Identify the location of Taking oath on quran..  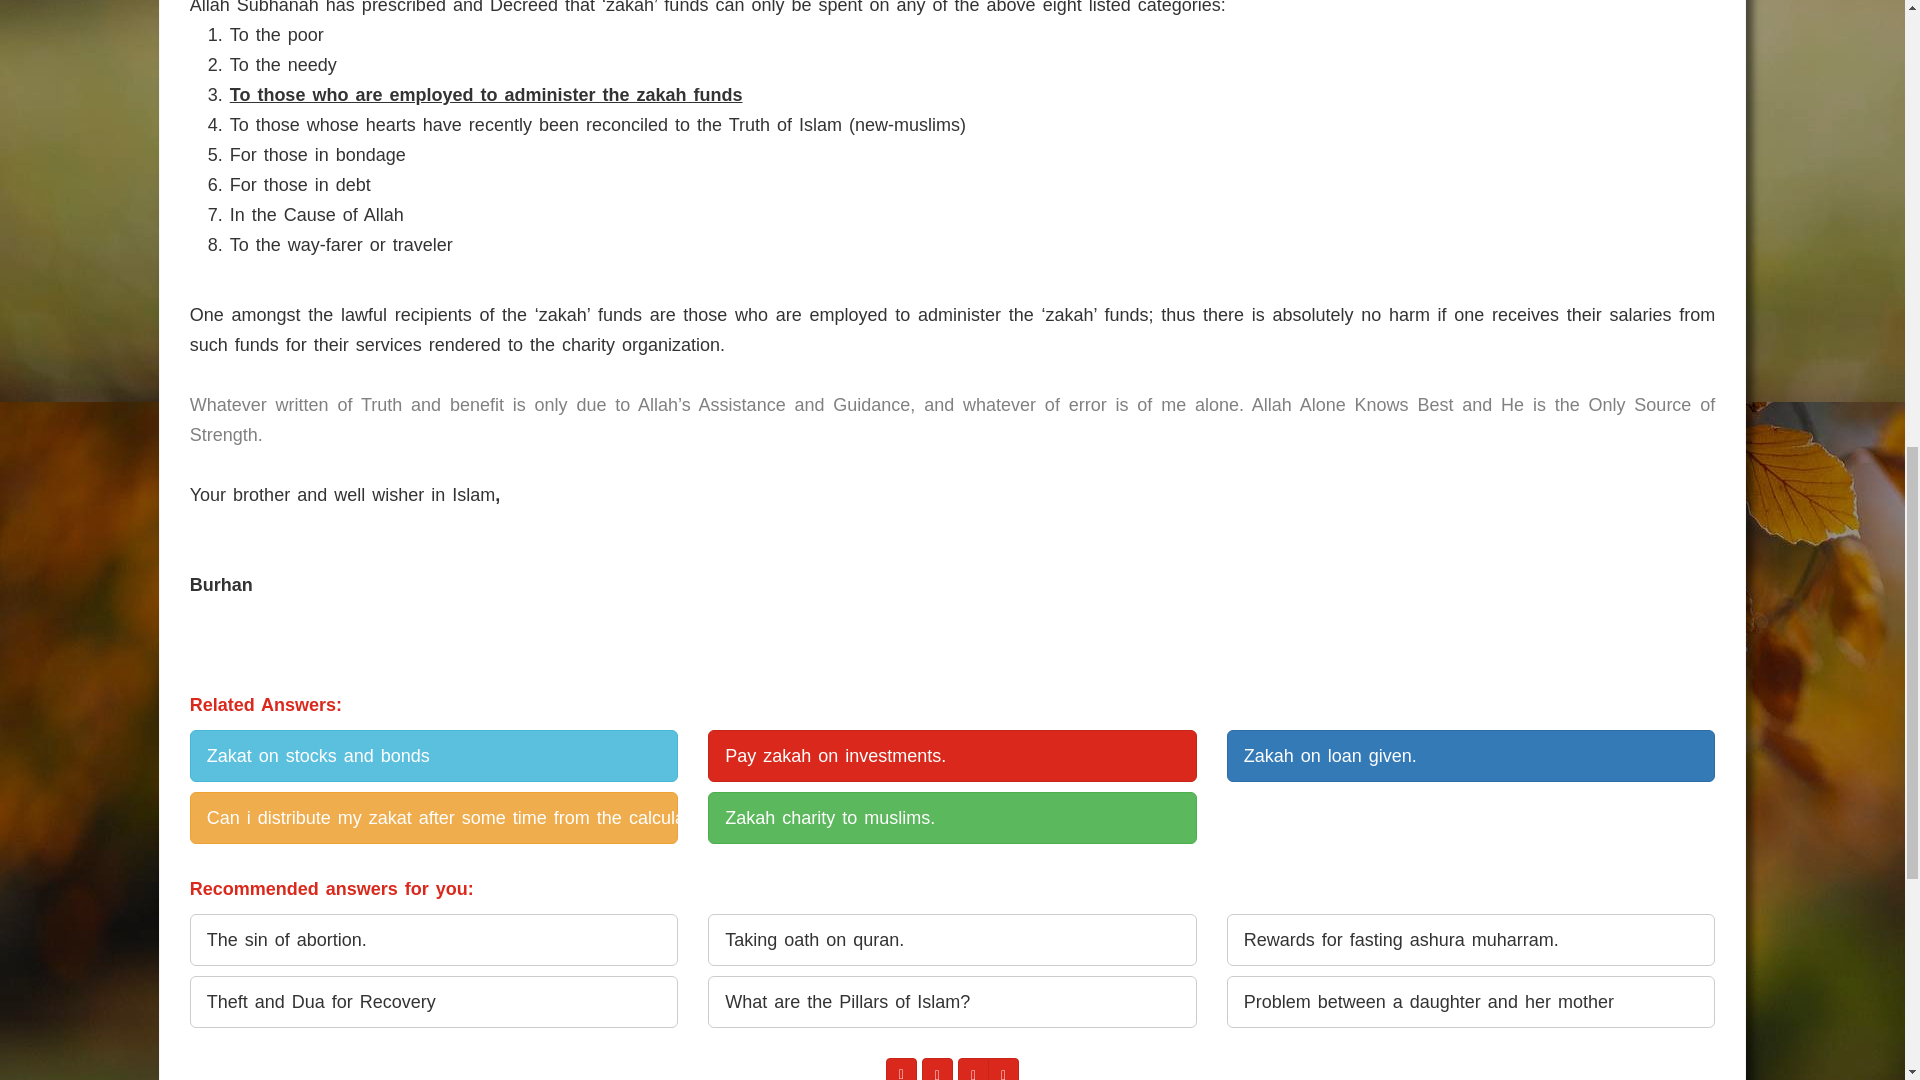
(952, 939).